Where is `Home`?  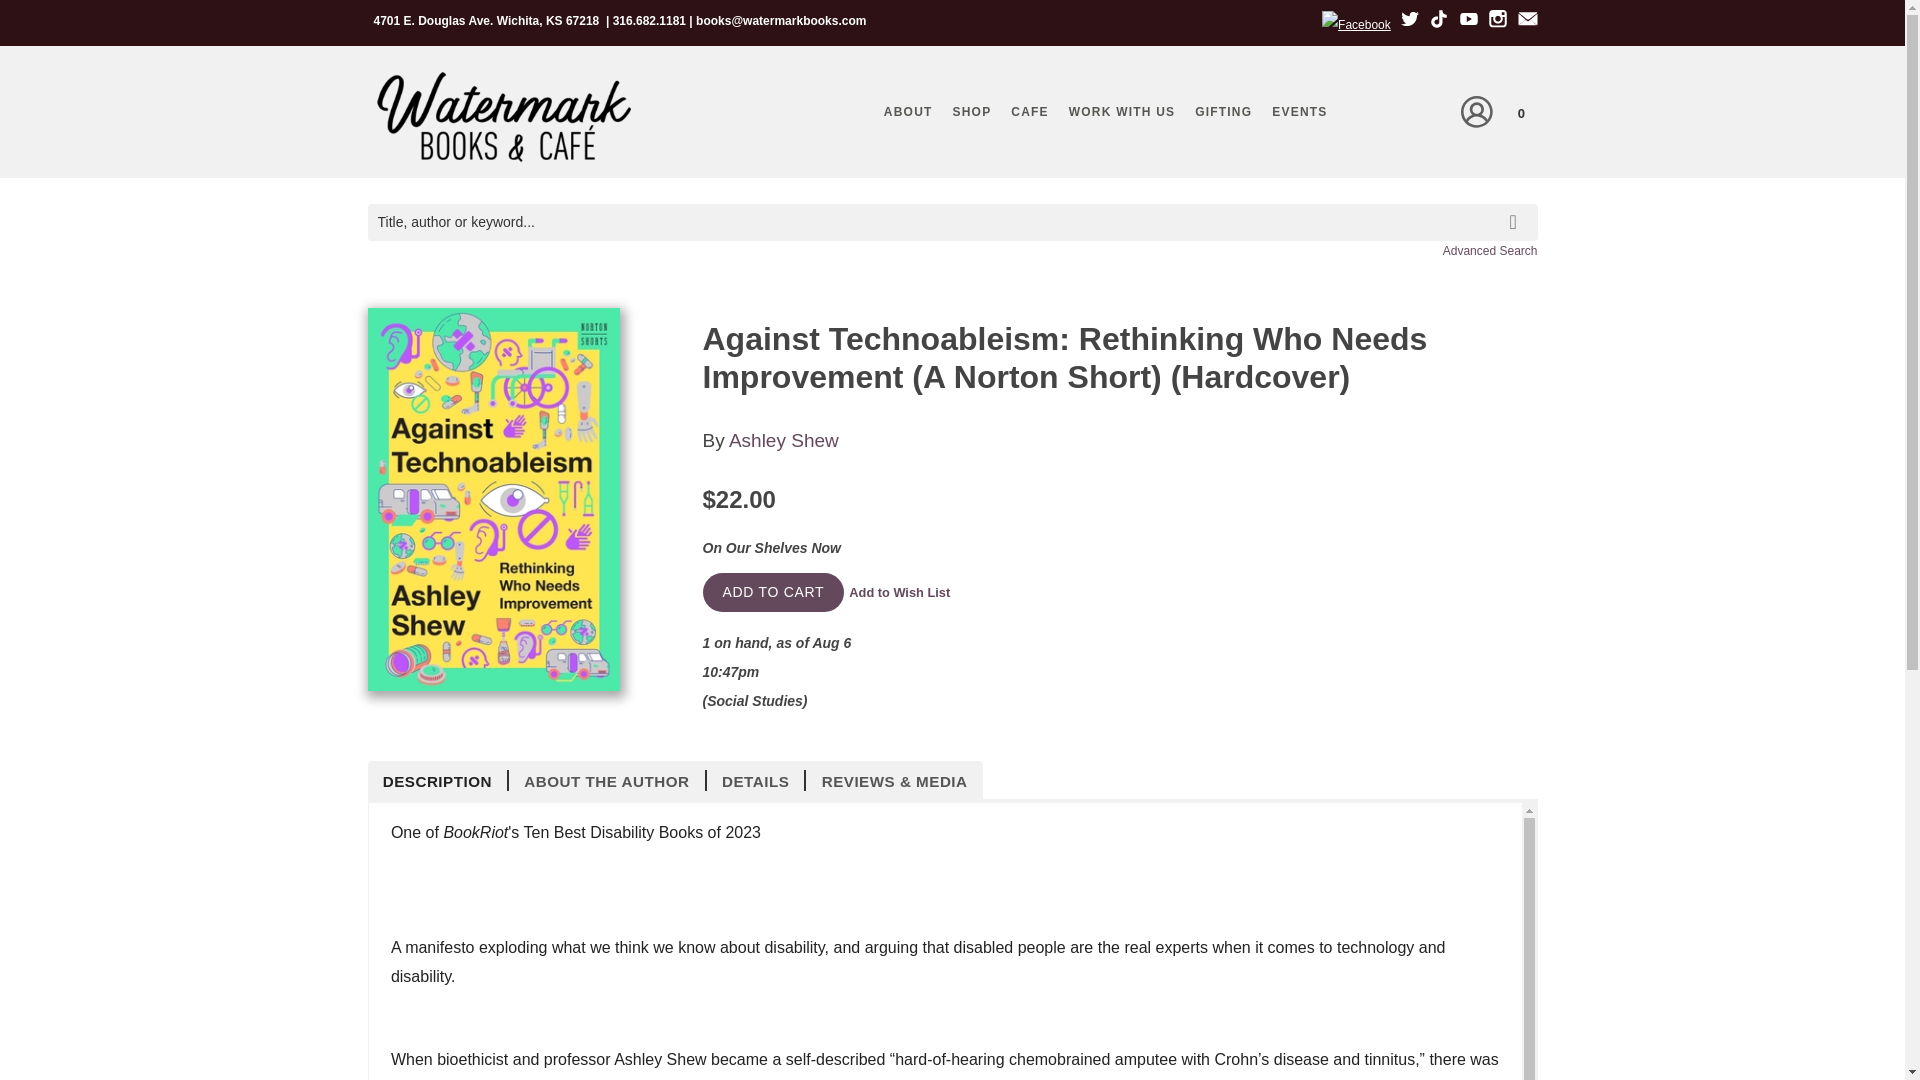
Home is located at coordinates (502, 118).